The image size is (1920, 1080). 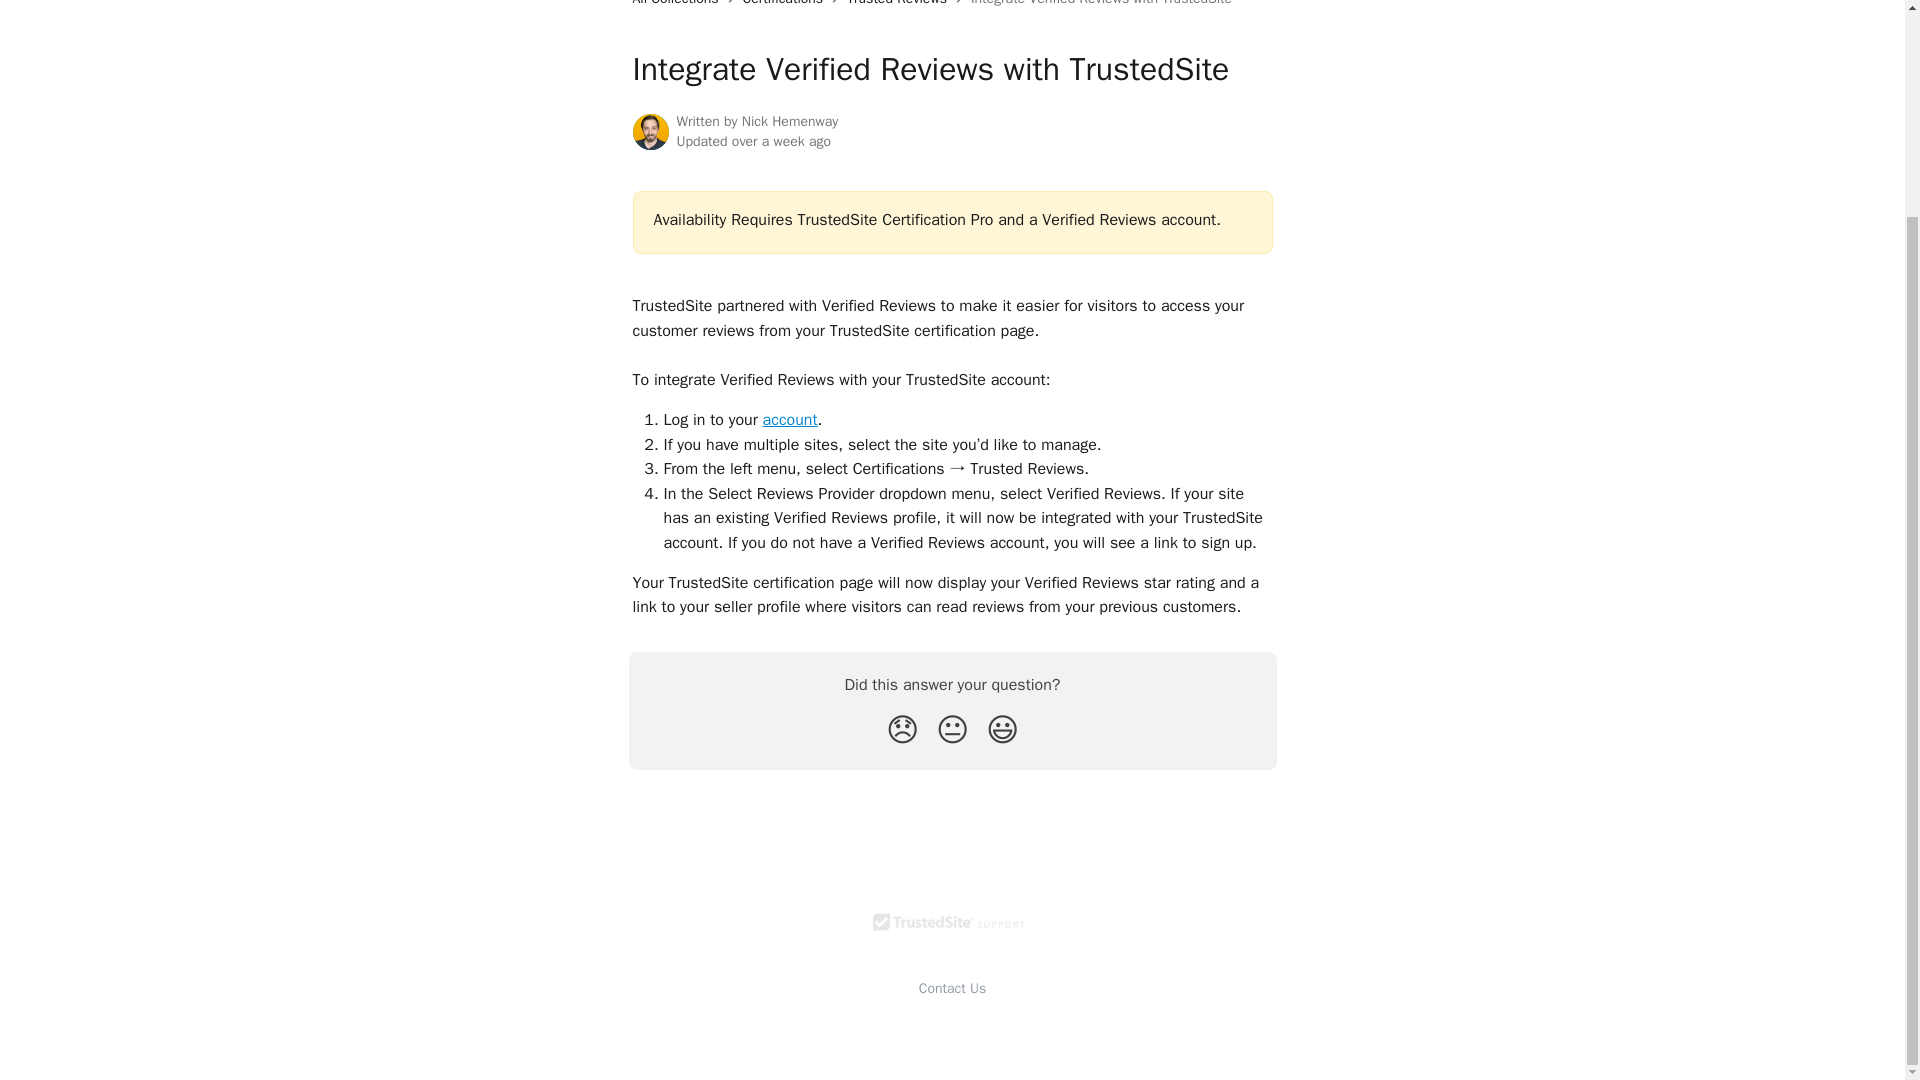 I want to click on Contact Us, so click(x=952, y=988).